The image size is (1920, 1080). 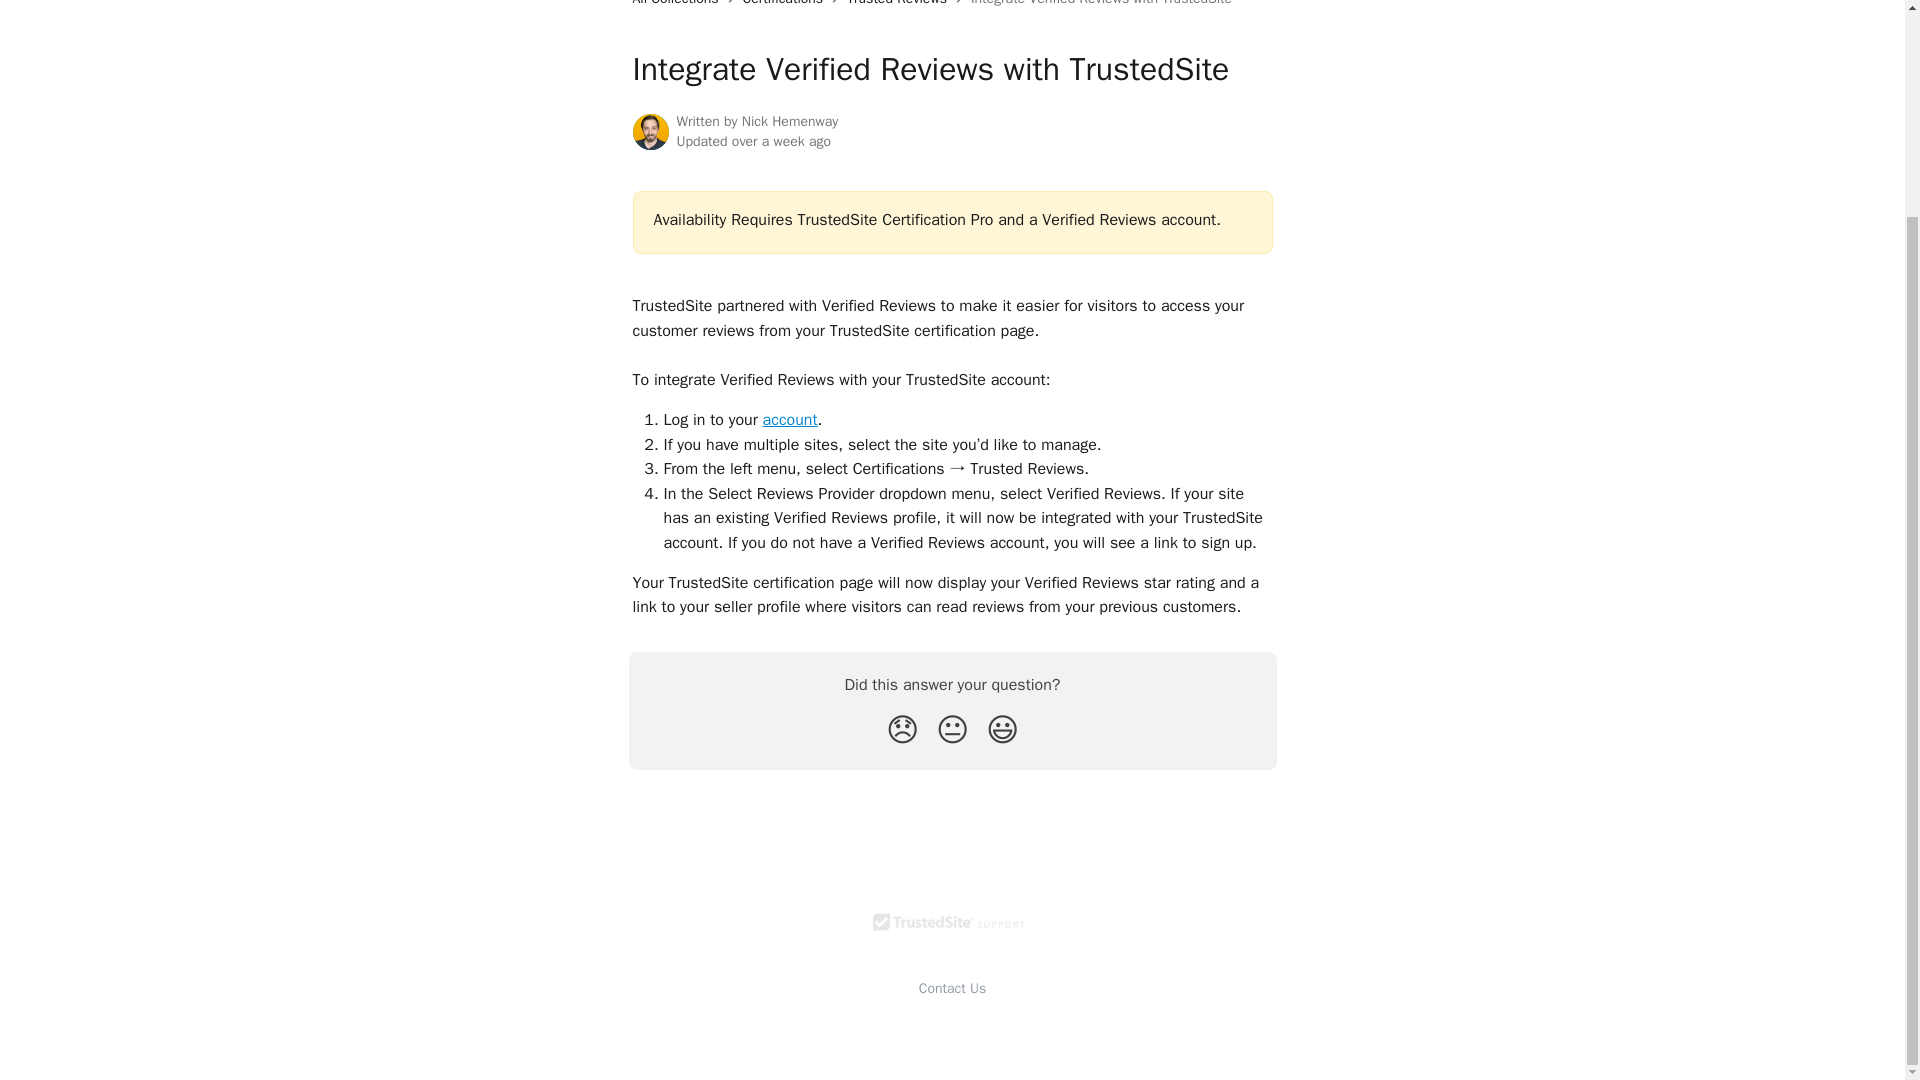 I want to click on Contact Us, so click(x=952, y=988).